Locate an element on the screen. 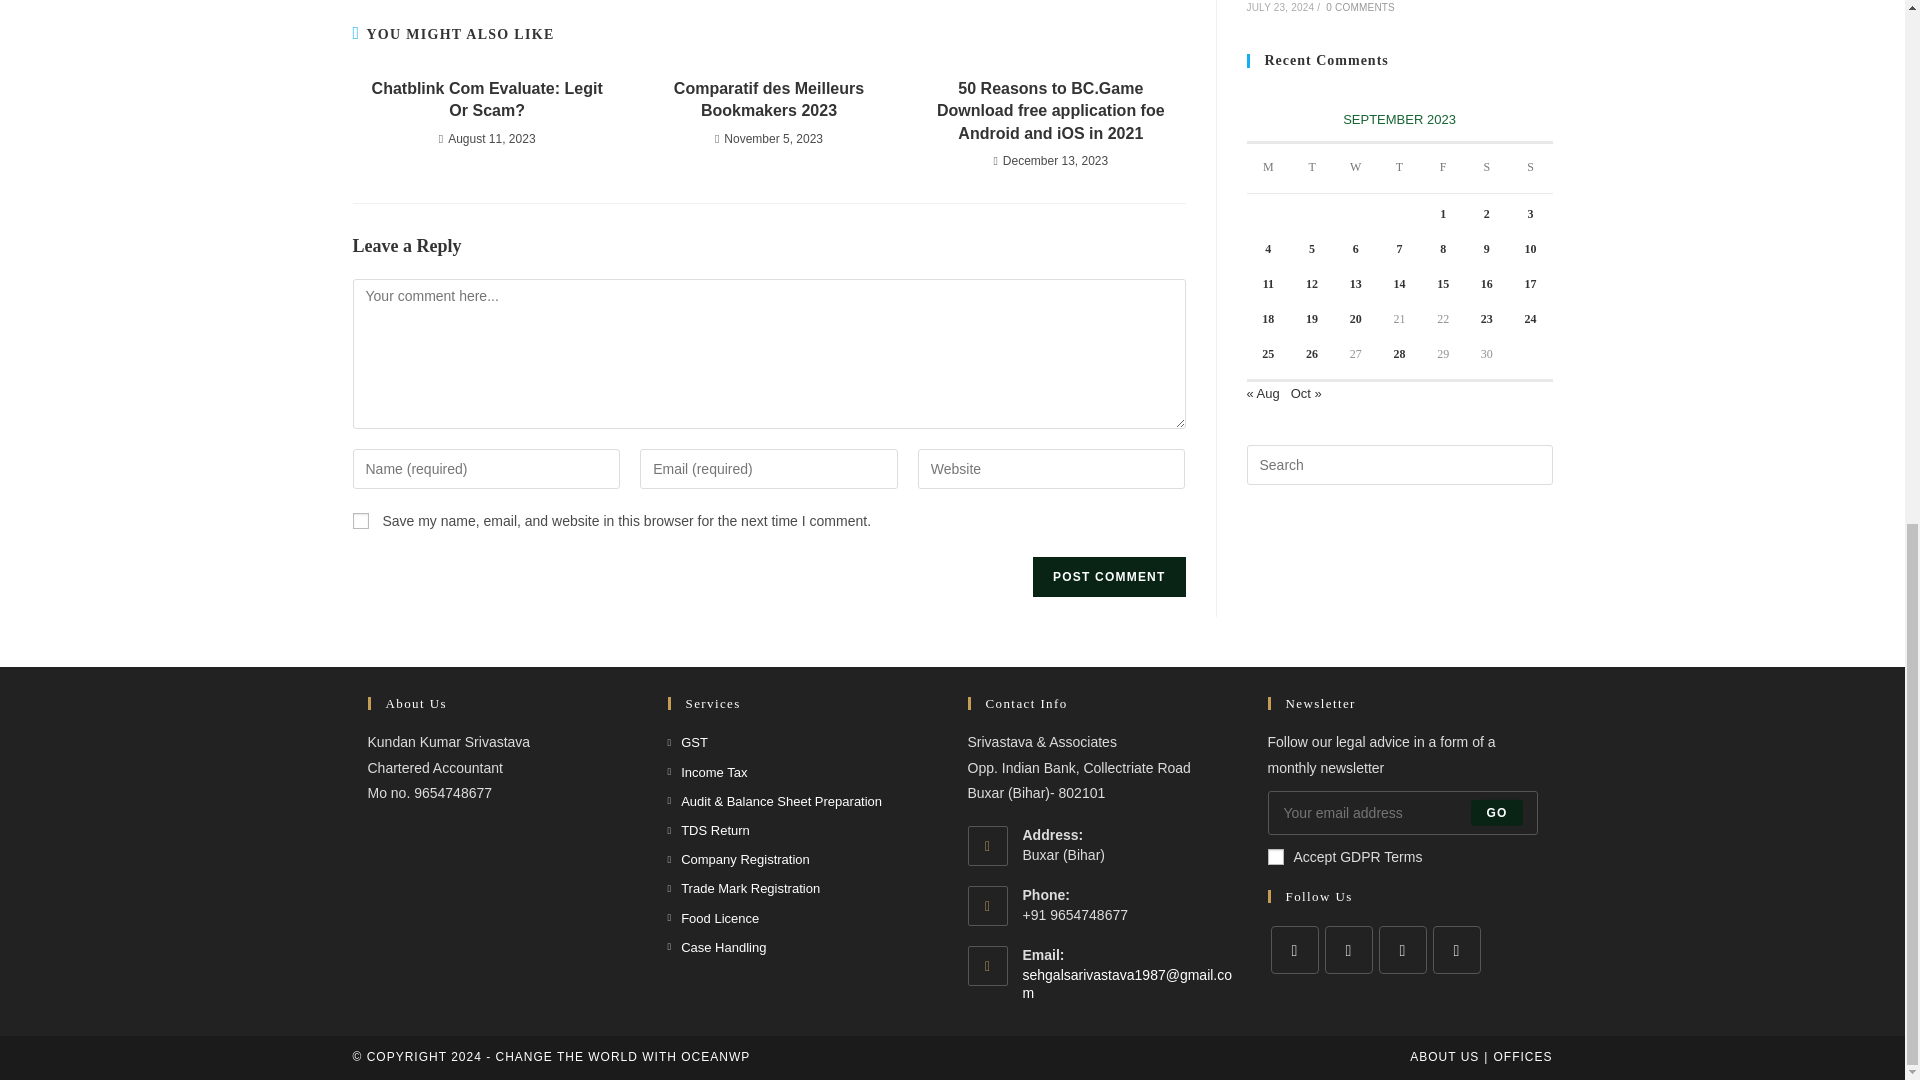 The height and width of the screenshot is (1080, 1920). Comparatif des Meilleurs Bookmakers 2023 is located at coordinates (768, 100).